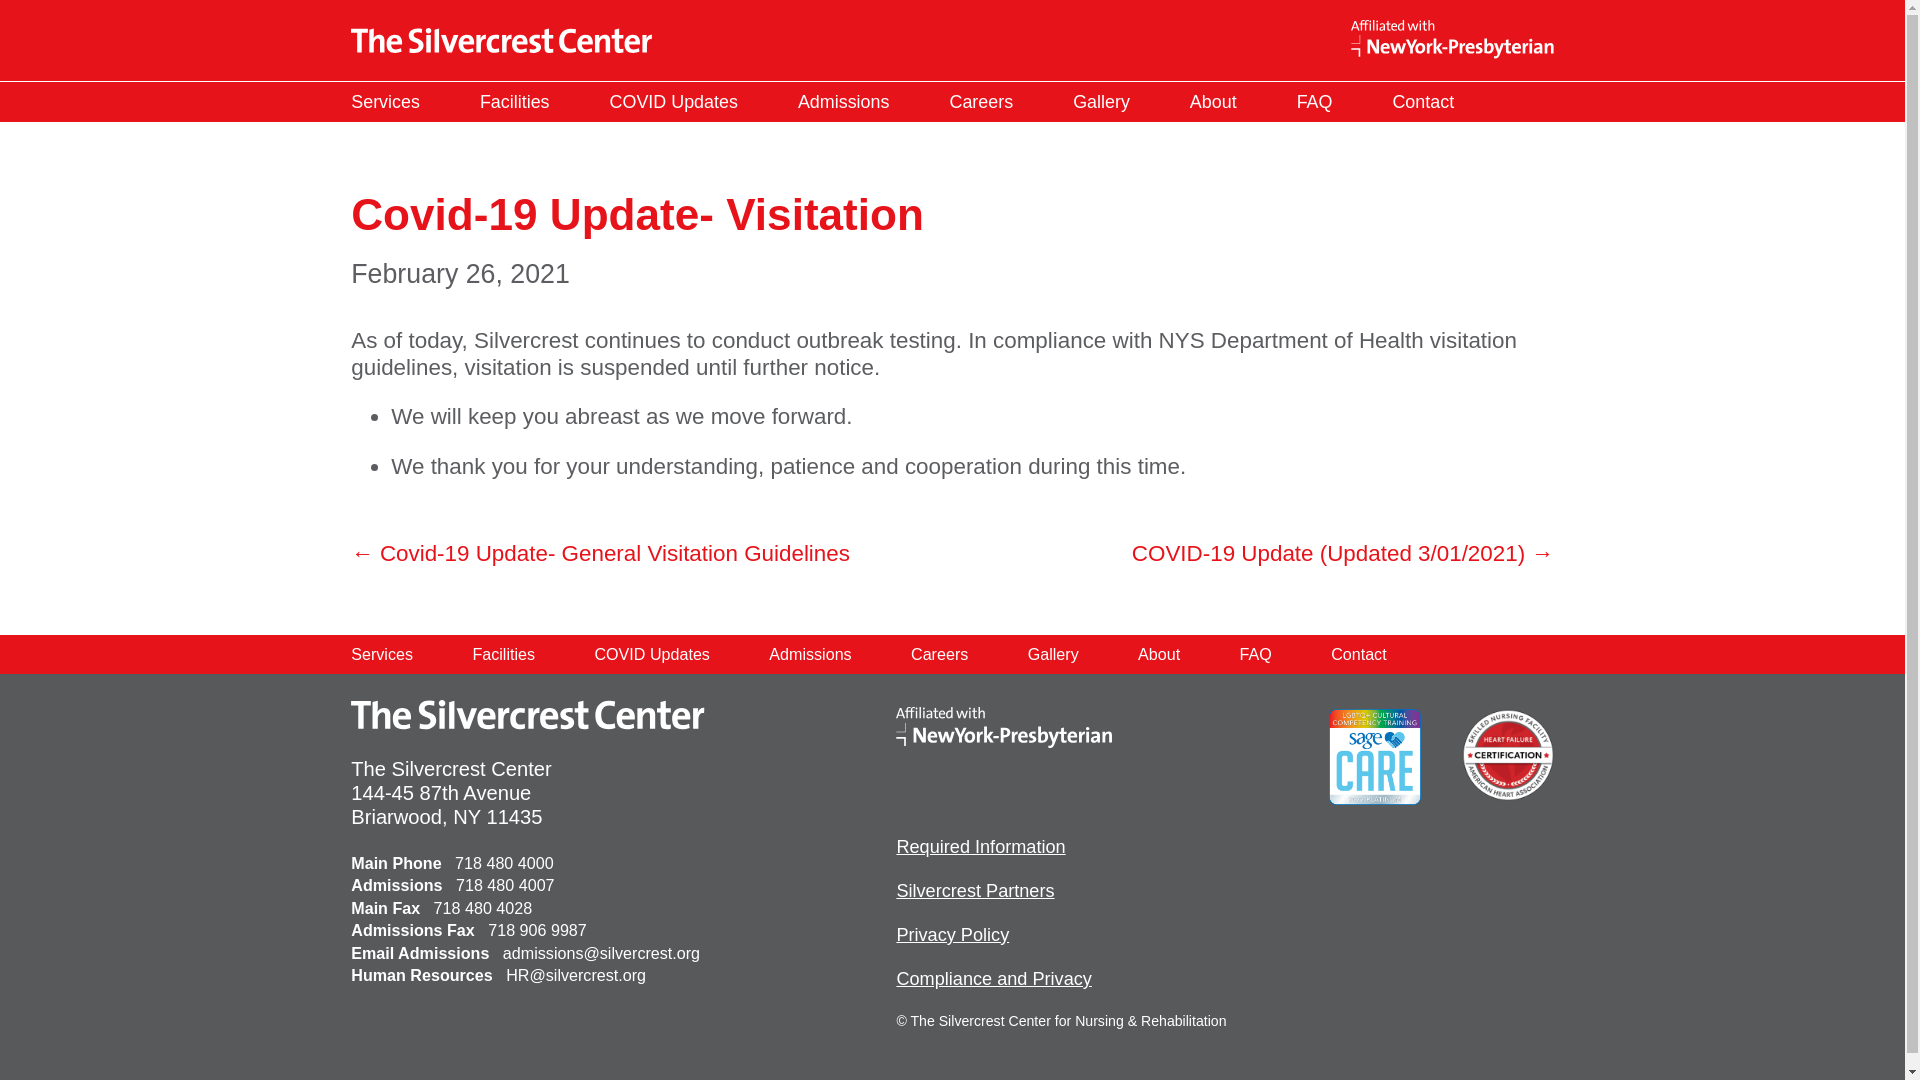  Describe the element at coordinates (975, 890) in the screenshot. I see `Silvercrest Partners` at that location.